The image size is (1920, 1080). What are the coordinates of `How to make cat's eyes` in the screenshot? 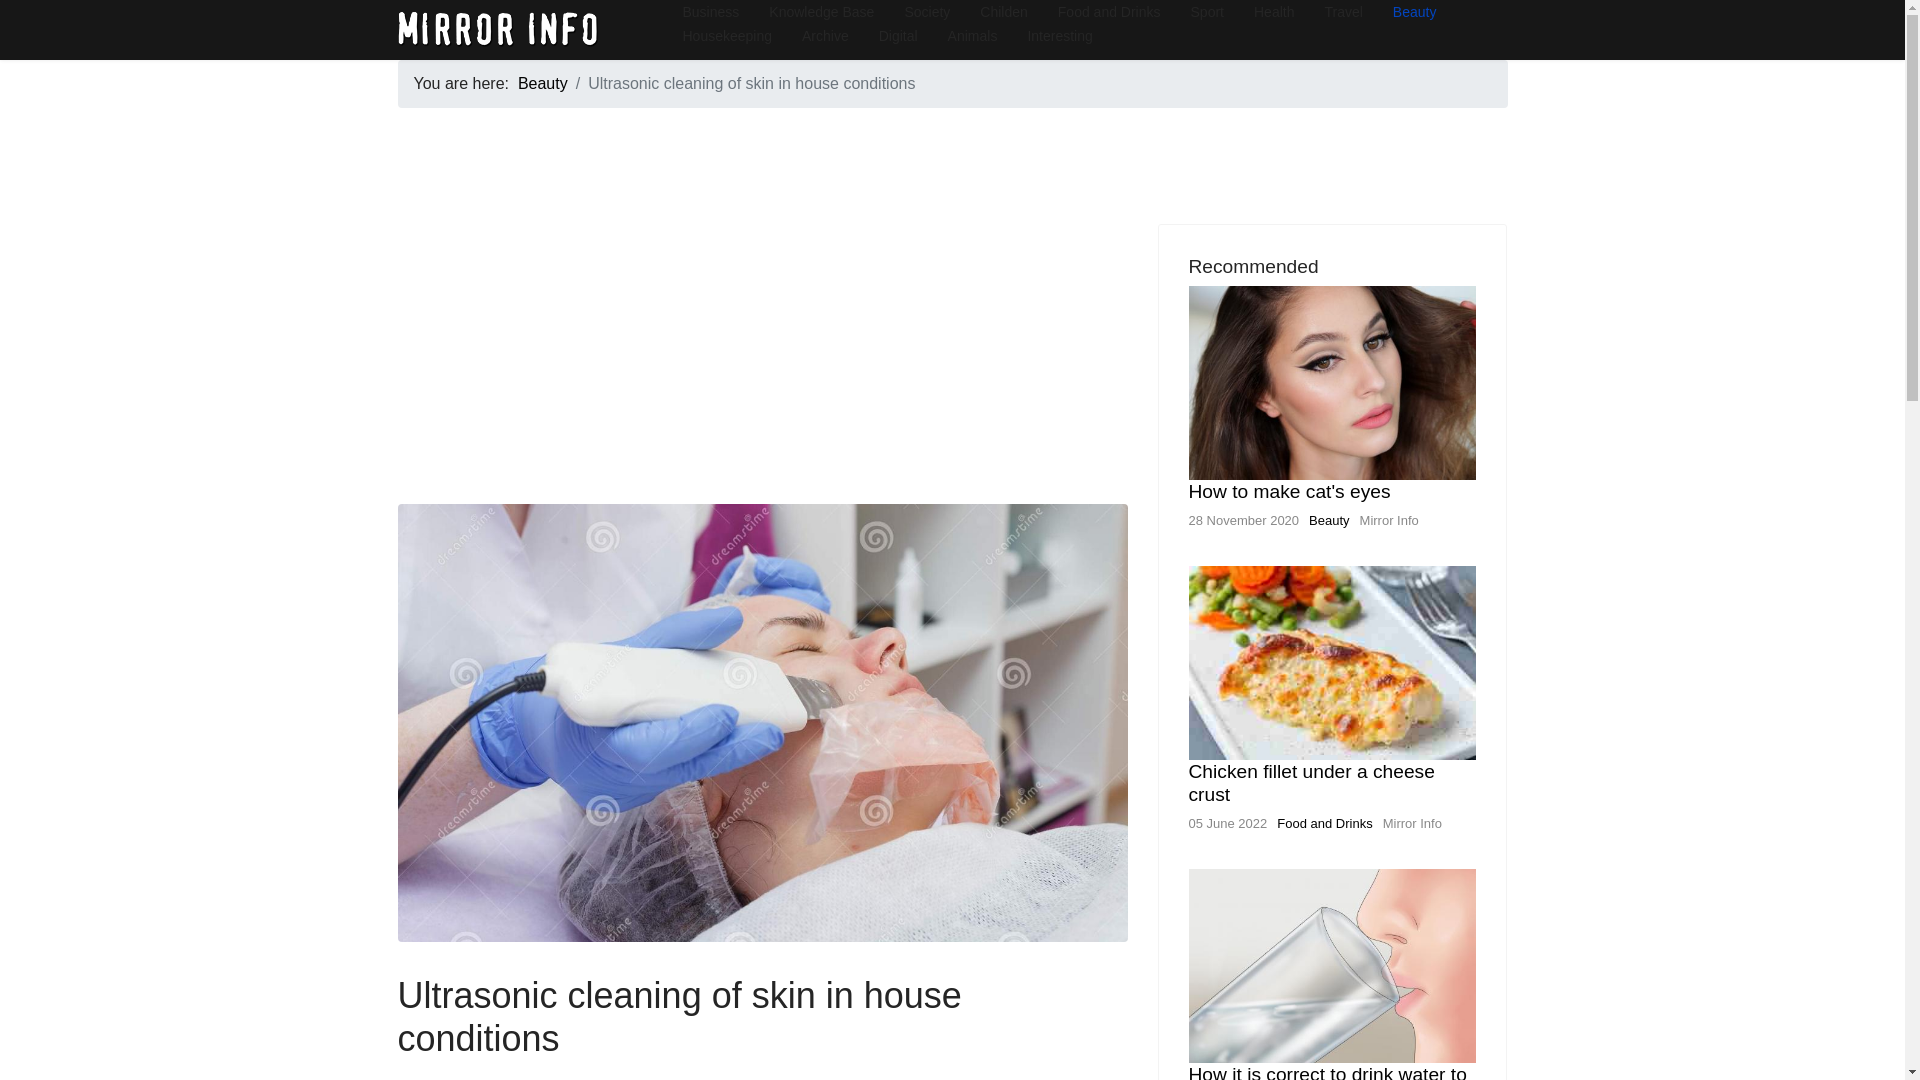 It's located at (1289, 491).